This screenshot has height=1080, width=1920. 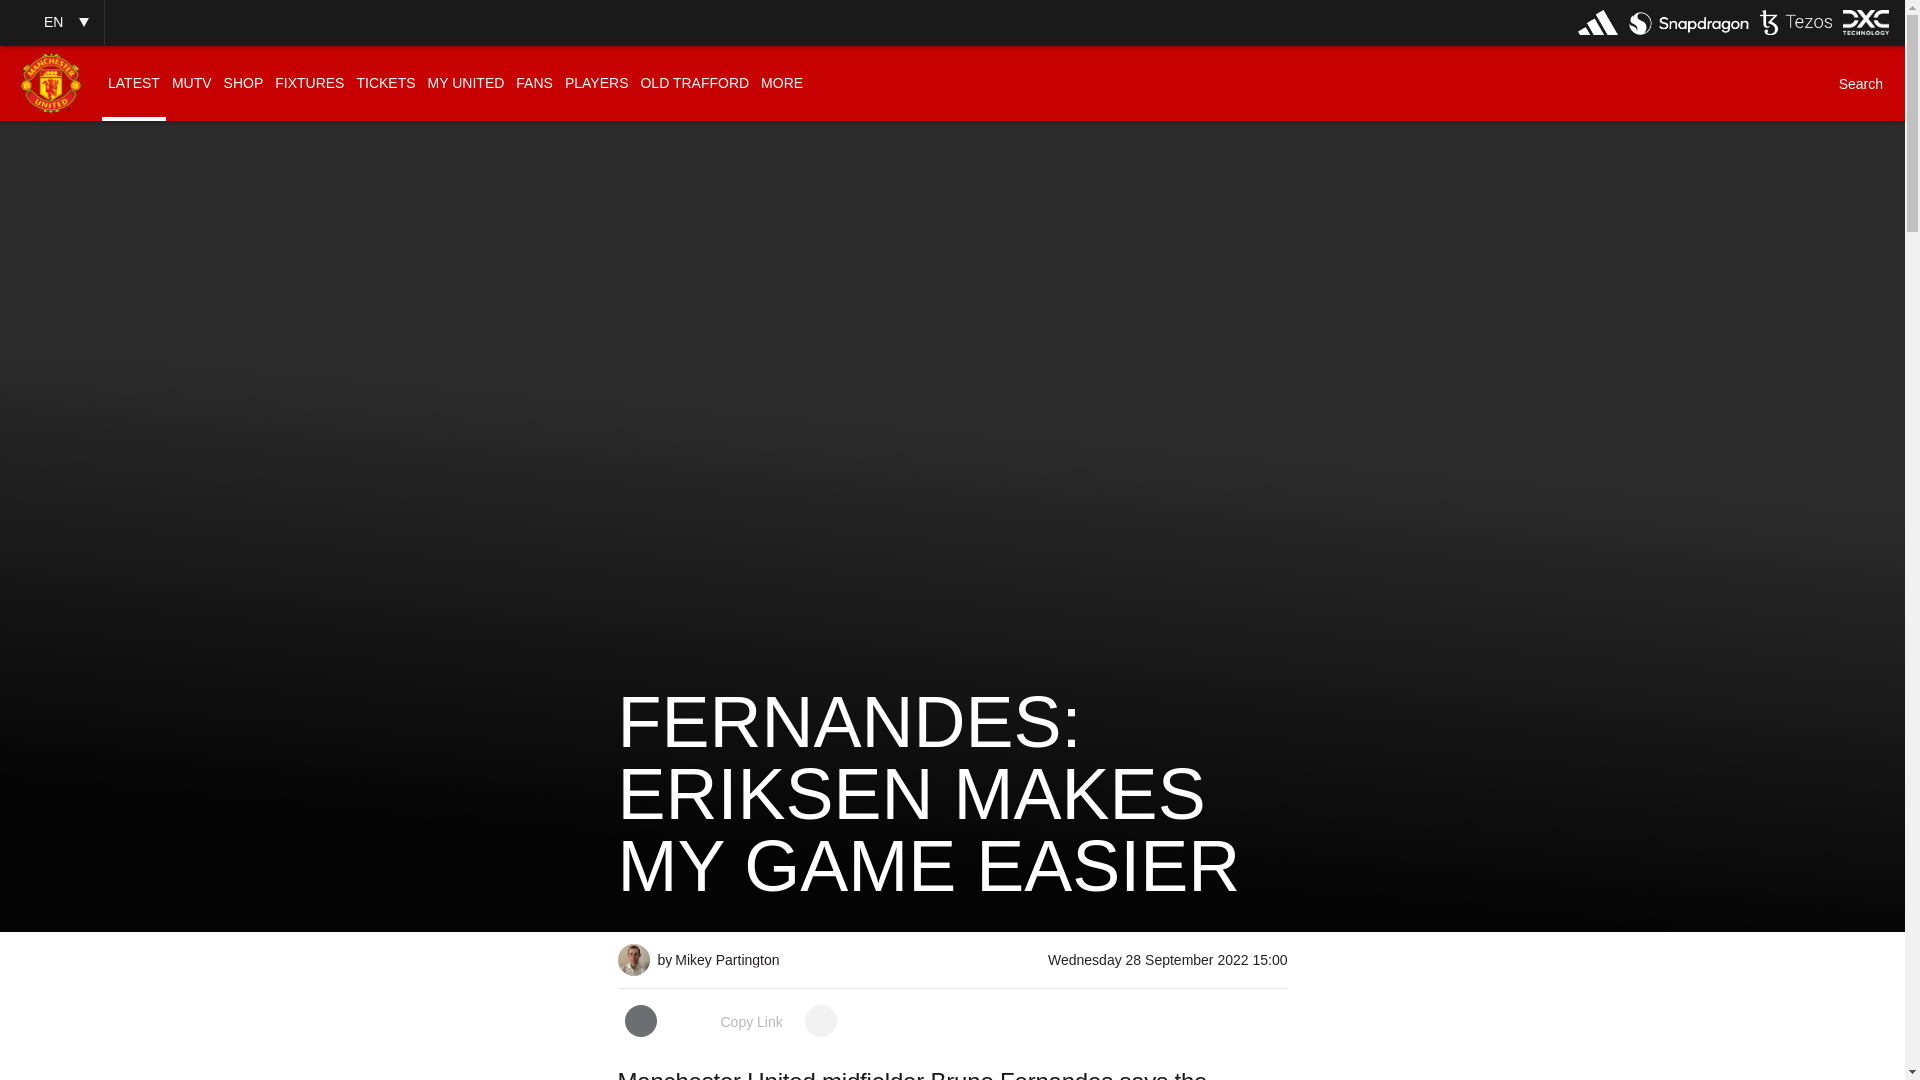 I want to click on MUTV, so click(x=192, y=83).